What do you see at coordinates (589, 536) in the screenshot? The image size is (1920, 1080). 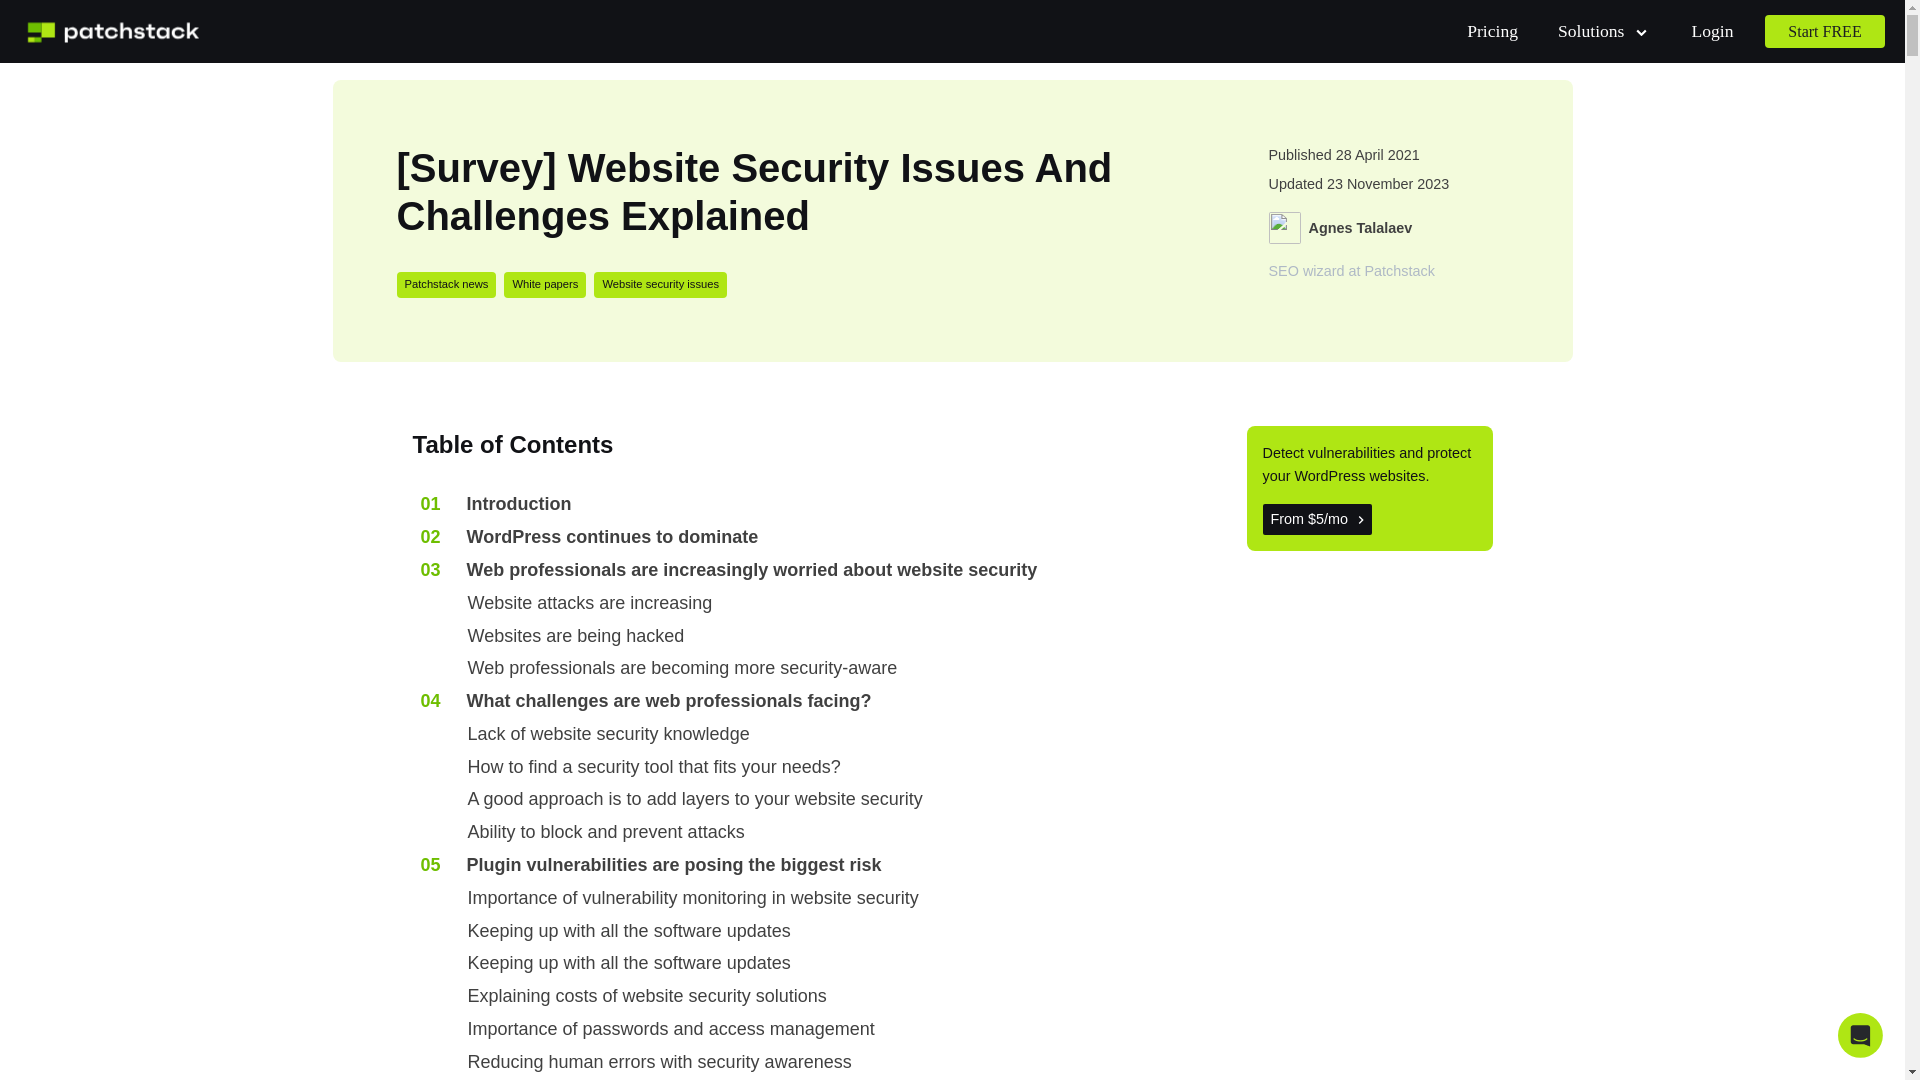 I see `WordPress continues to dominate` at bounding box center [589, 536].